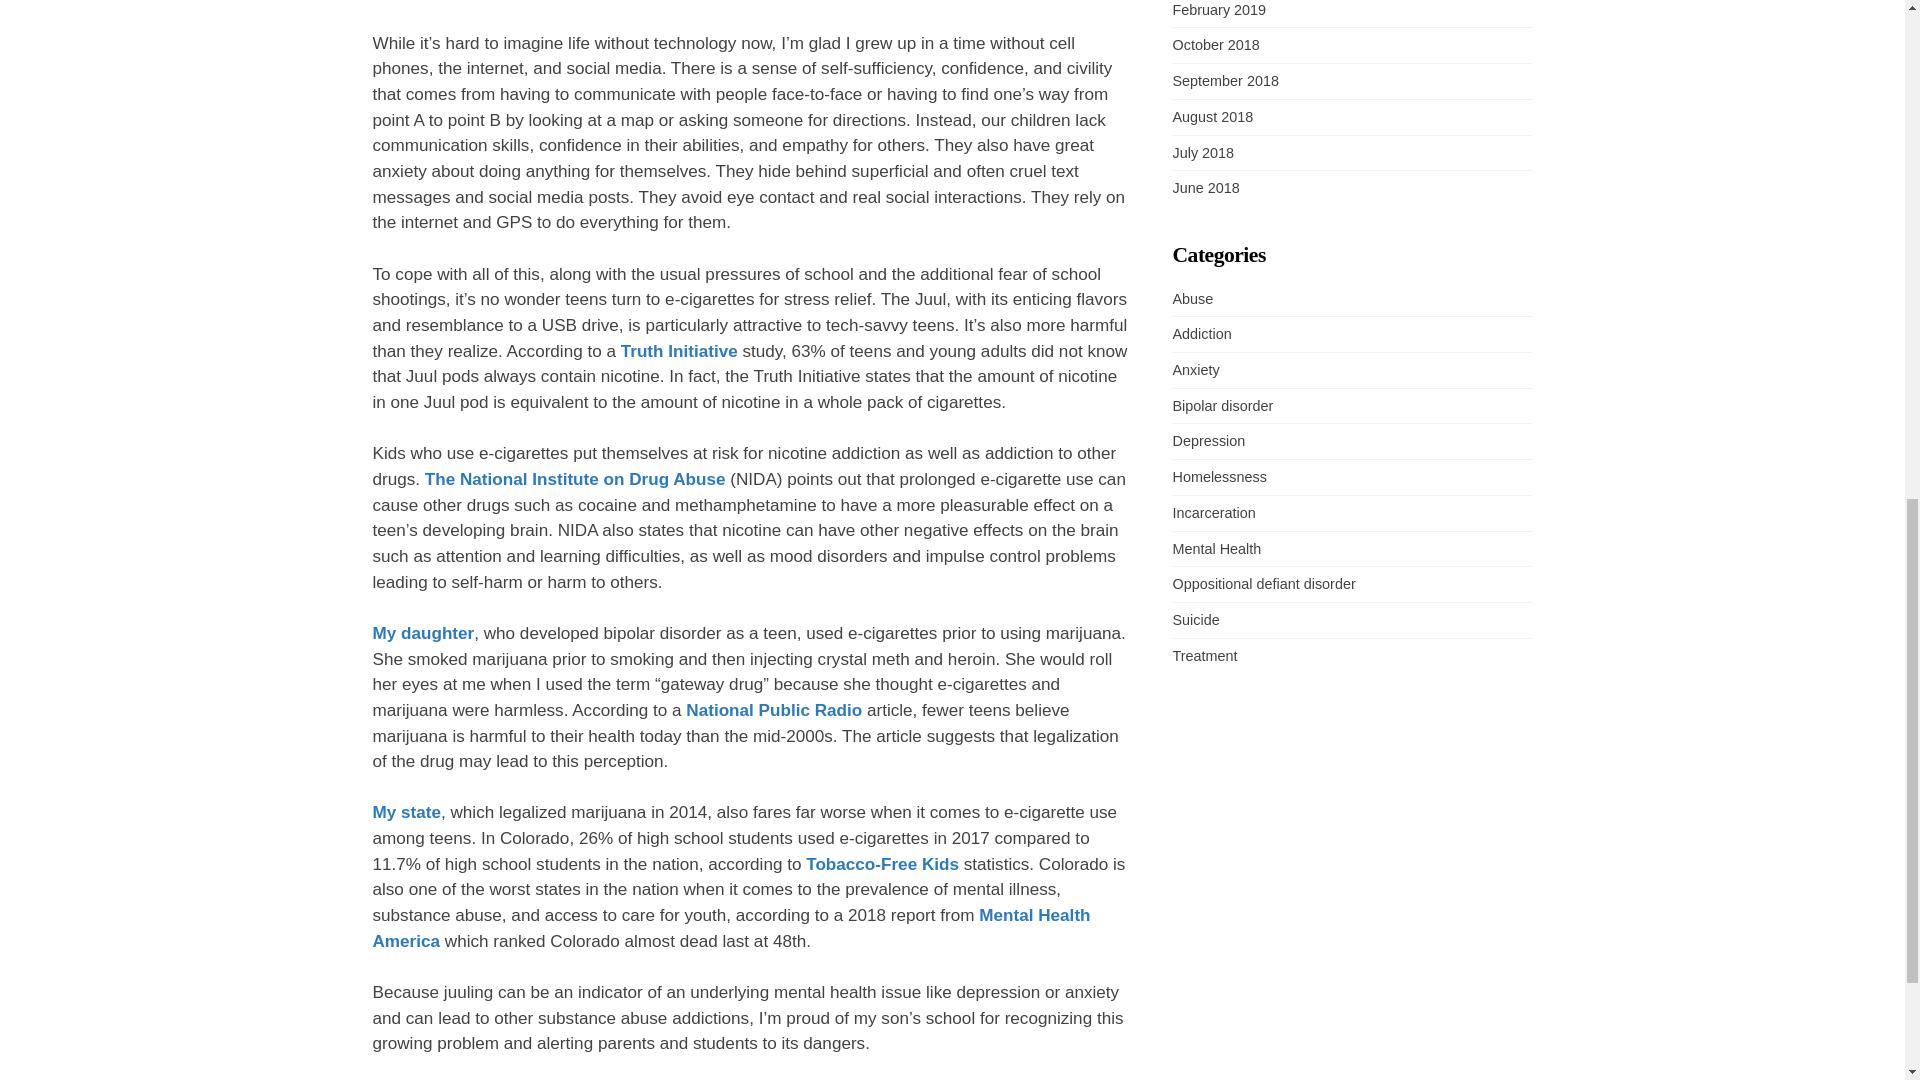 This screenshot has width=1920, height=1080. What do you see at coordinates (406, 812) in the screenshot?
I see `My state` at bounding box center [406, 812].